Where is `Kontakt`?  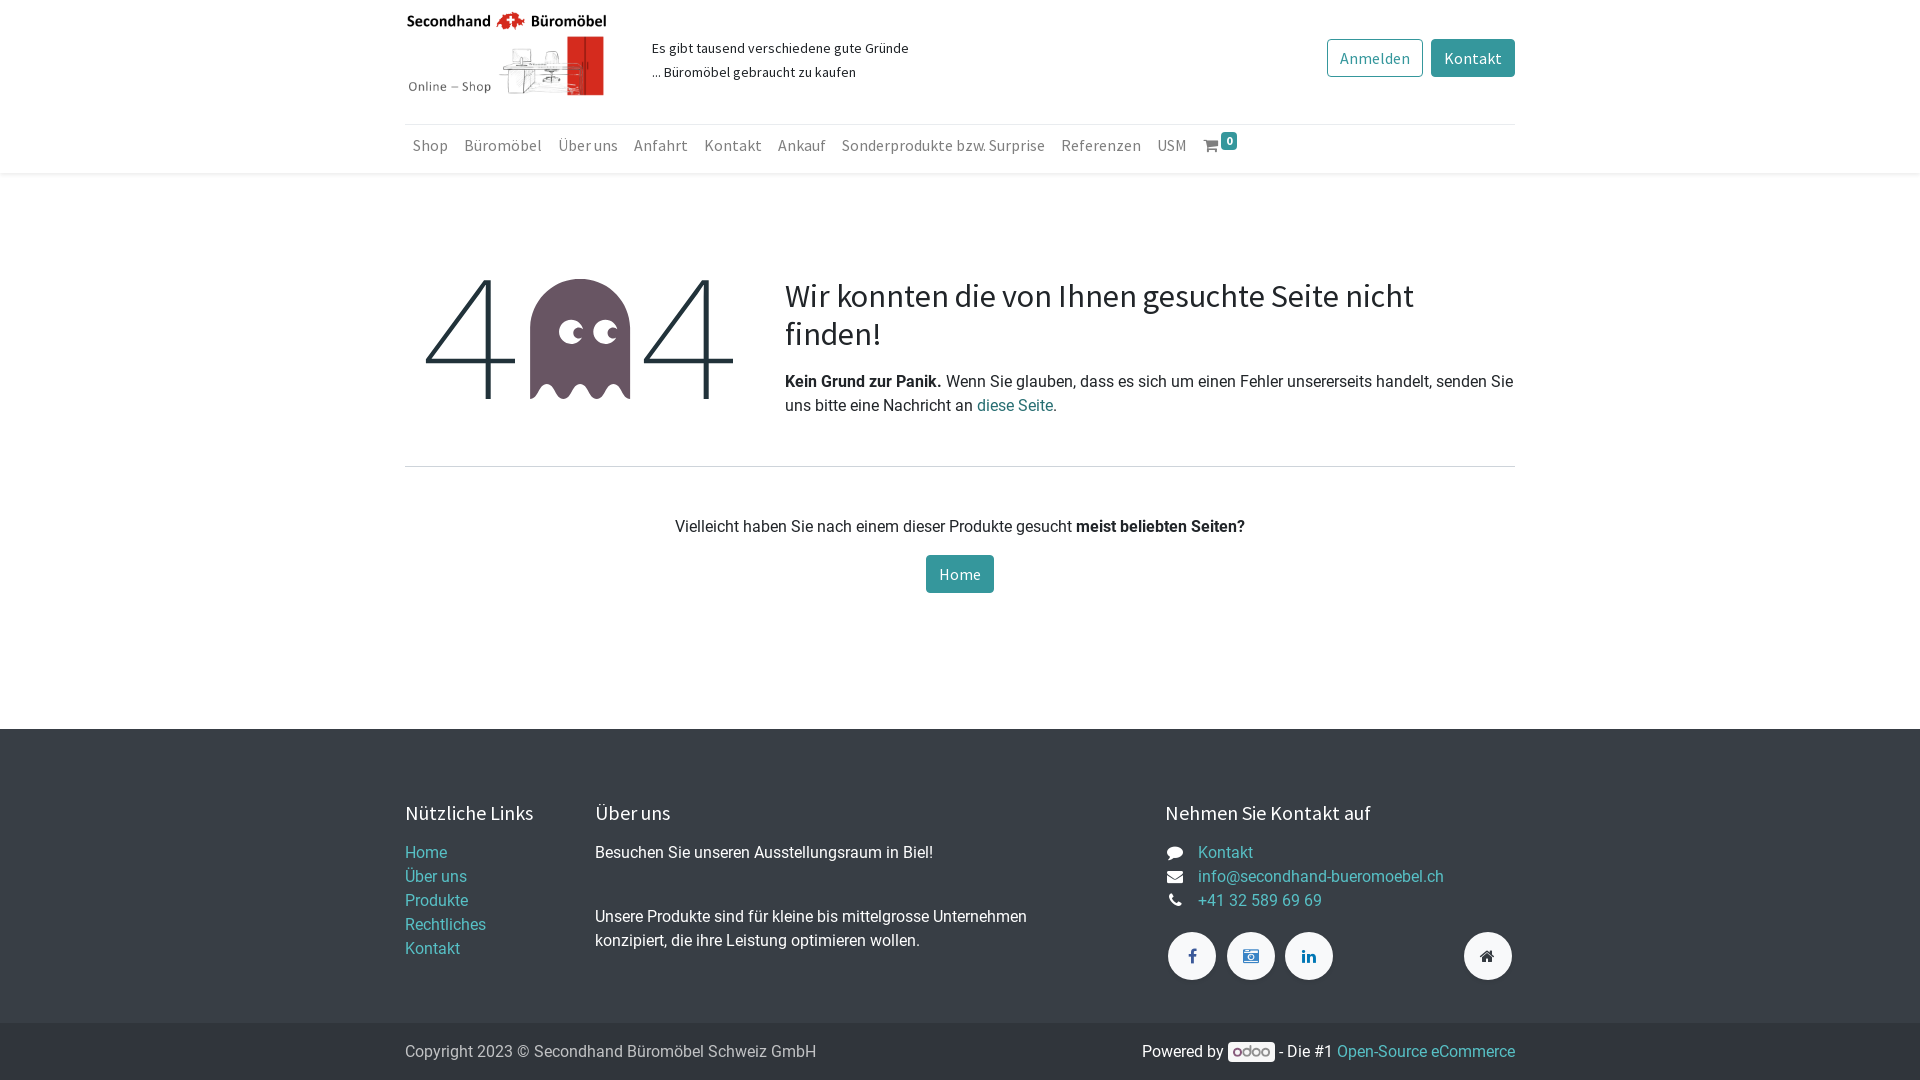 Kontakt is located at coordinates (733, 145).